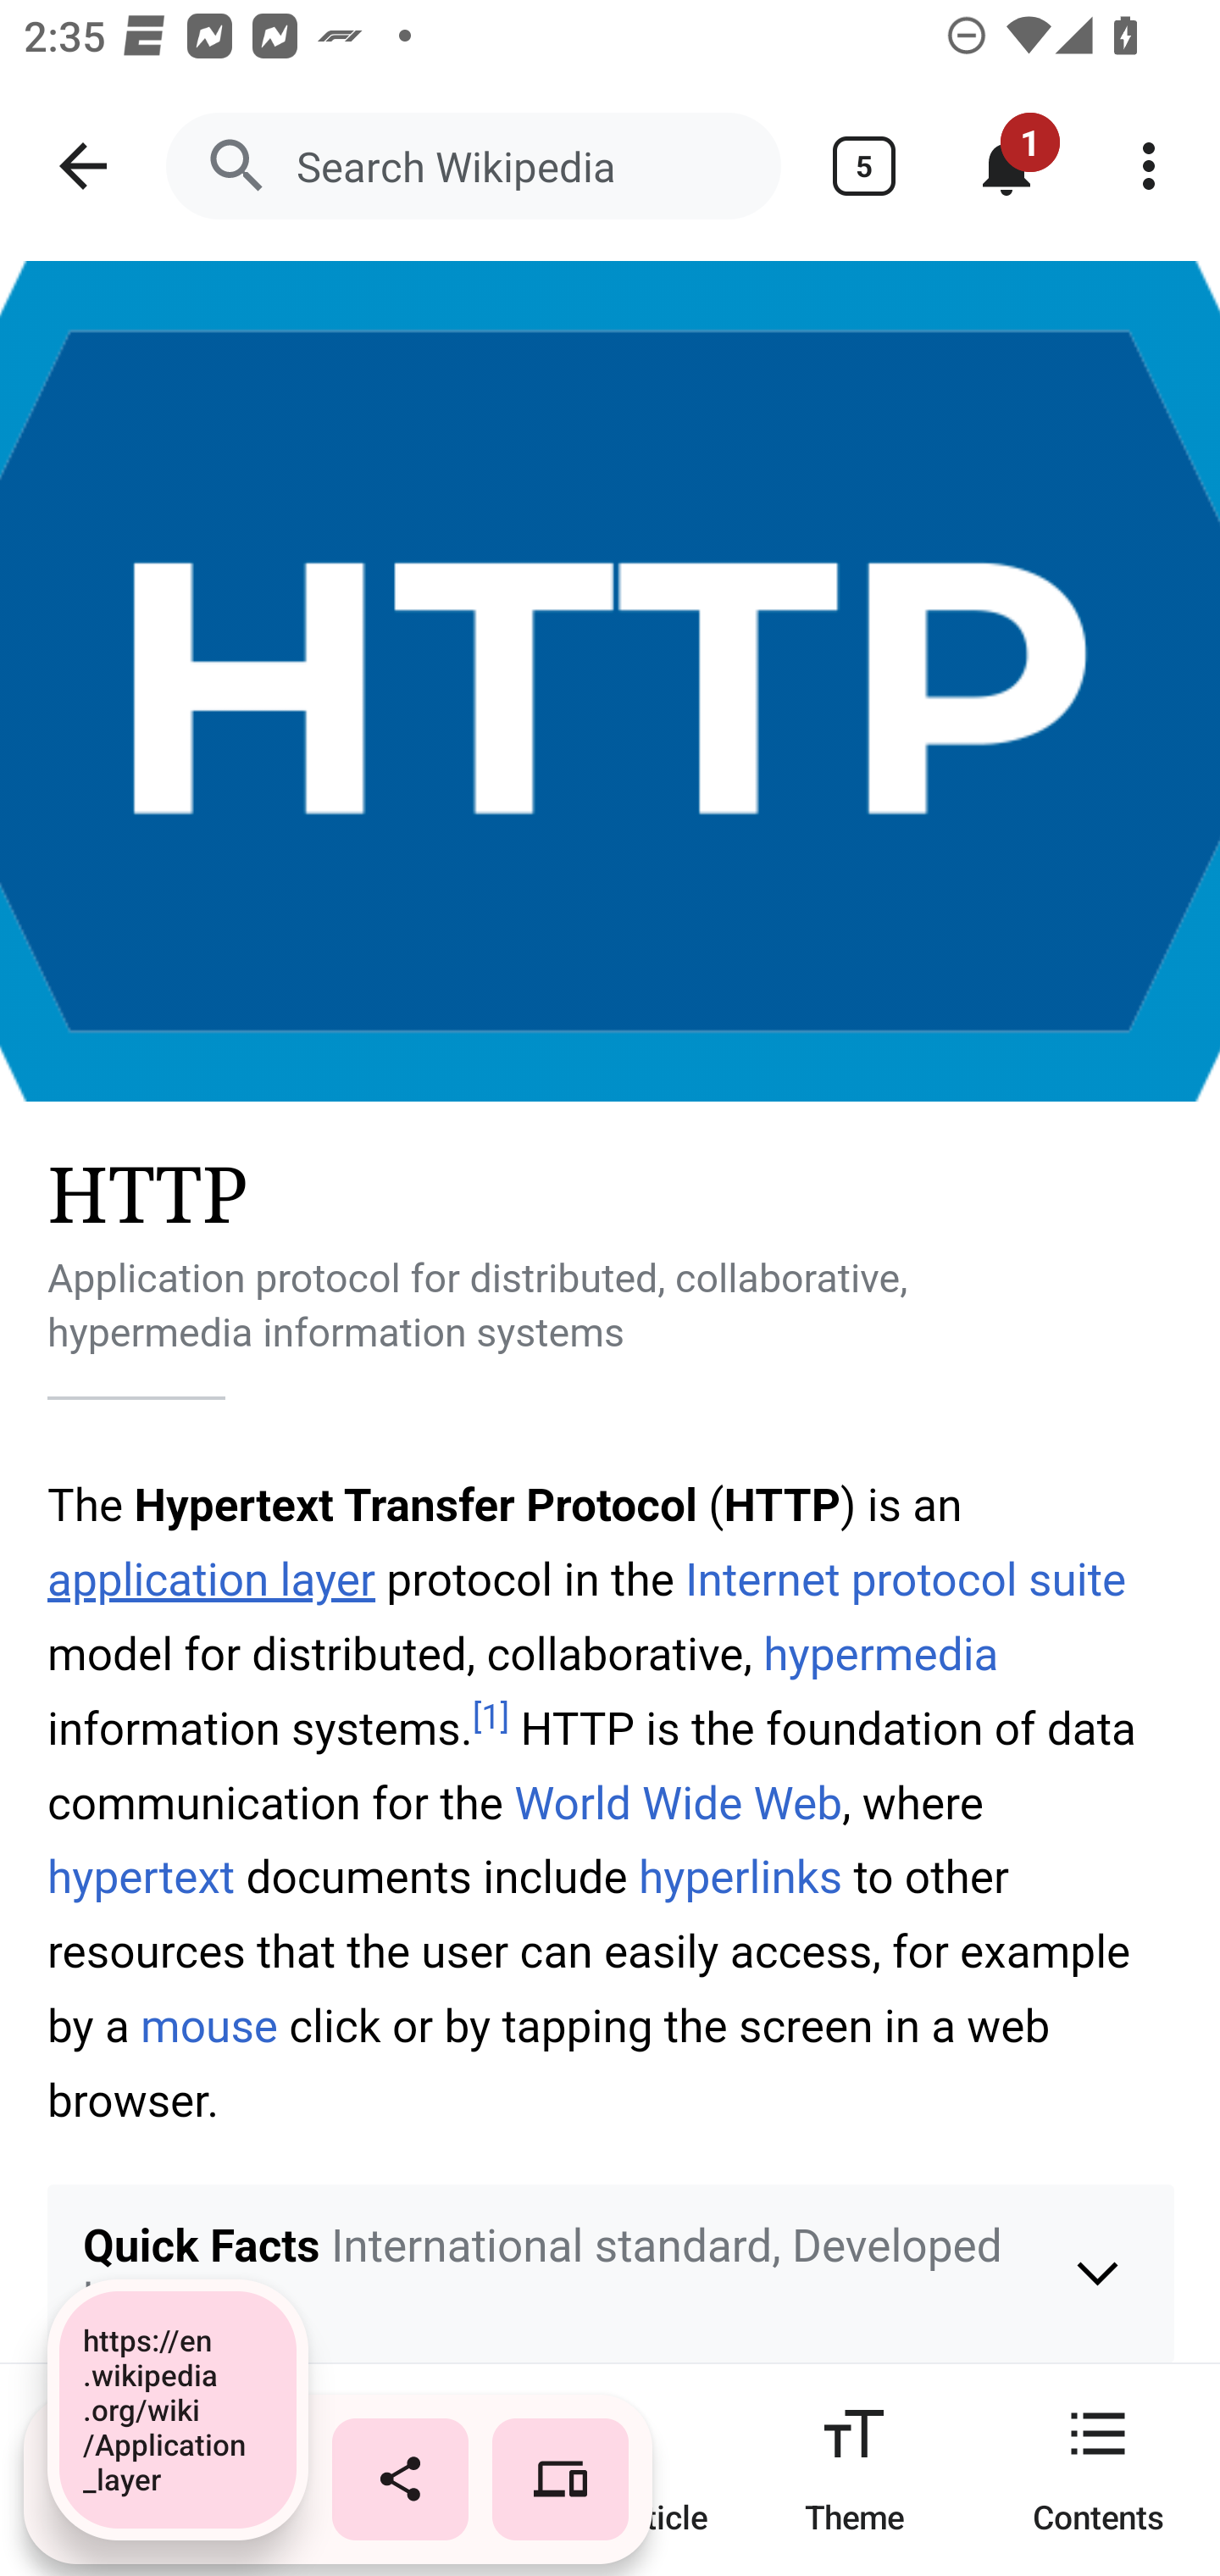  What do you see at coordinates (210, 2027) in the screenshot?
I see `mouse` at bounding box center [210, 2027].